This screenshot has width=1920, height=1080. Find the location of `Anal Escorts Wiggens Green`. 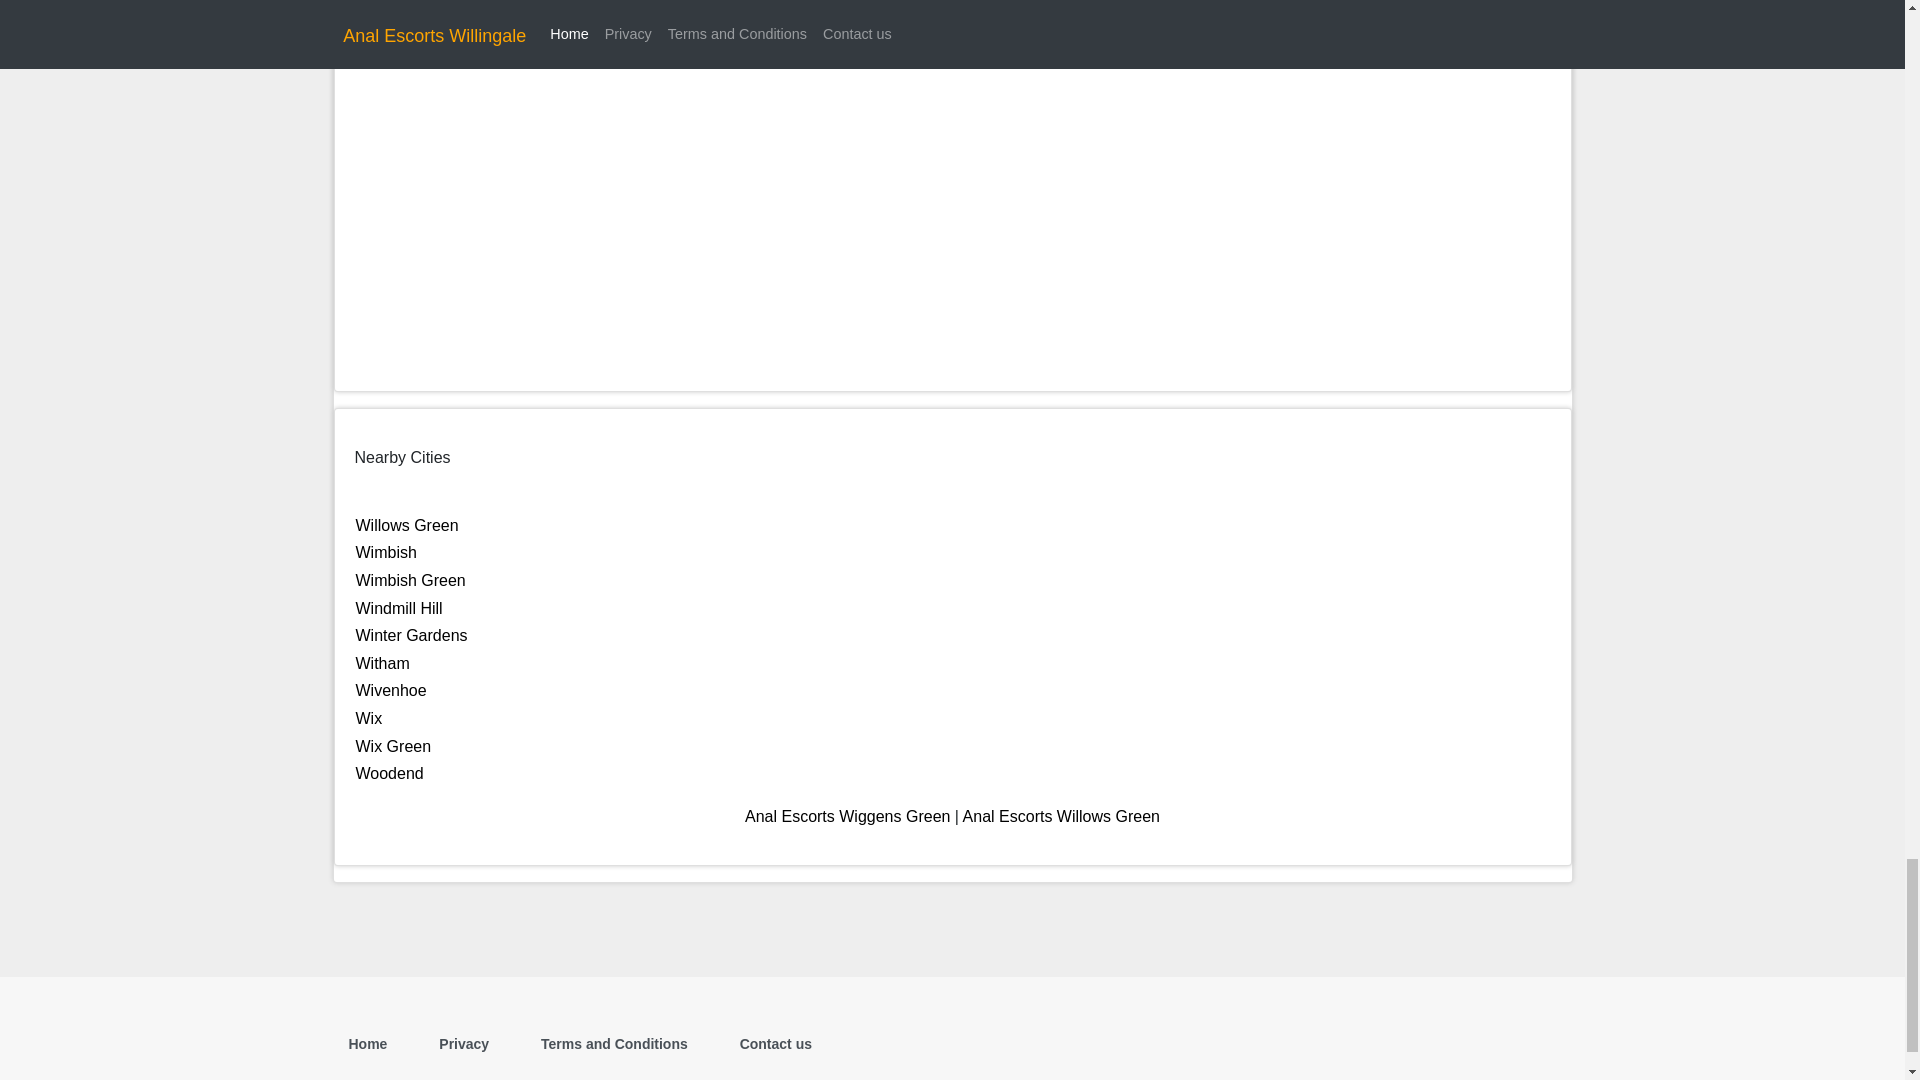

Anal Escorts Wiggens Green is located at coordinates (847, 816).